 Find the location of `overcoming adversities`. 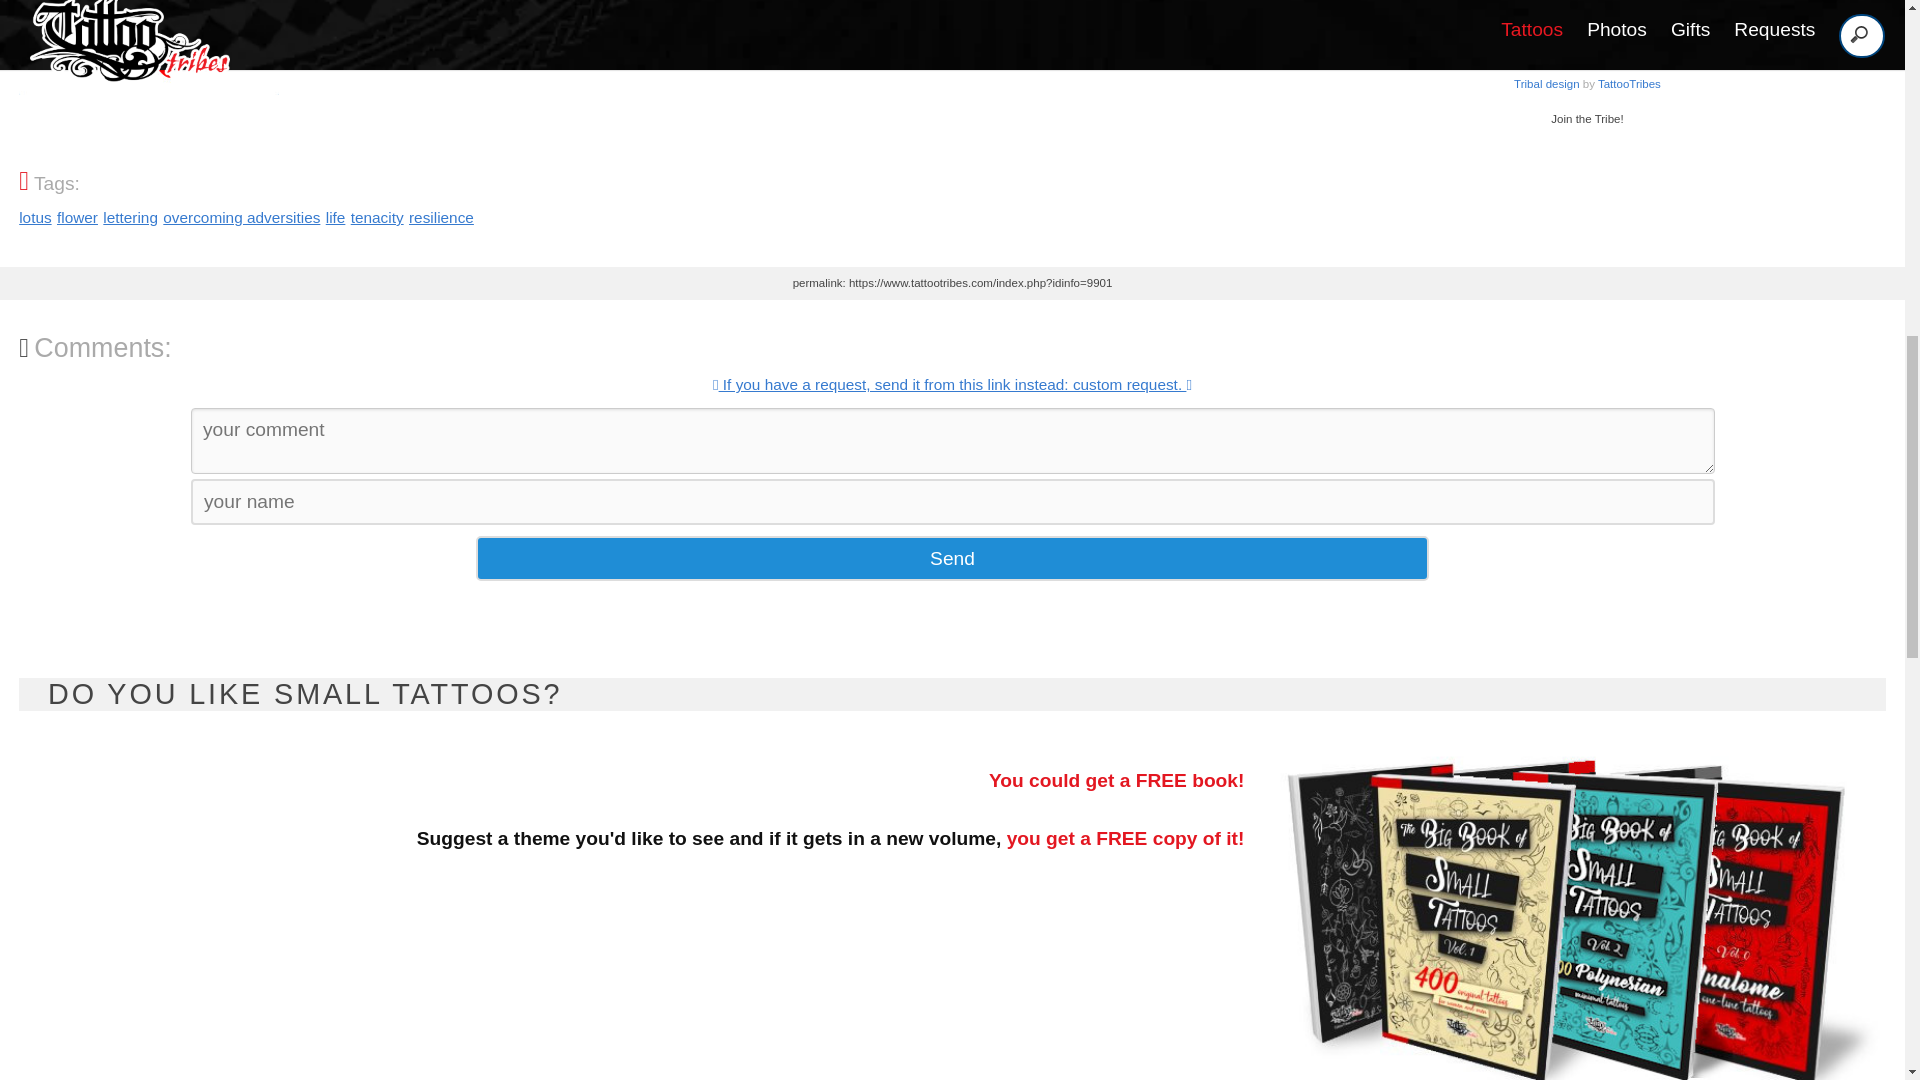

overcoming adversities is located at coordinates (1586, 78).